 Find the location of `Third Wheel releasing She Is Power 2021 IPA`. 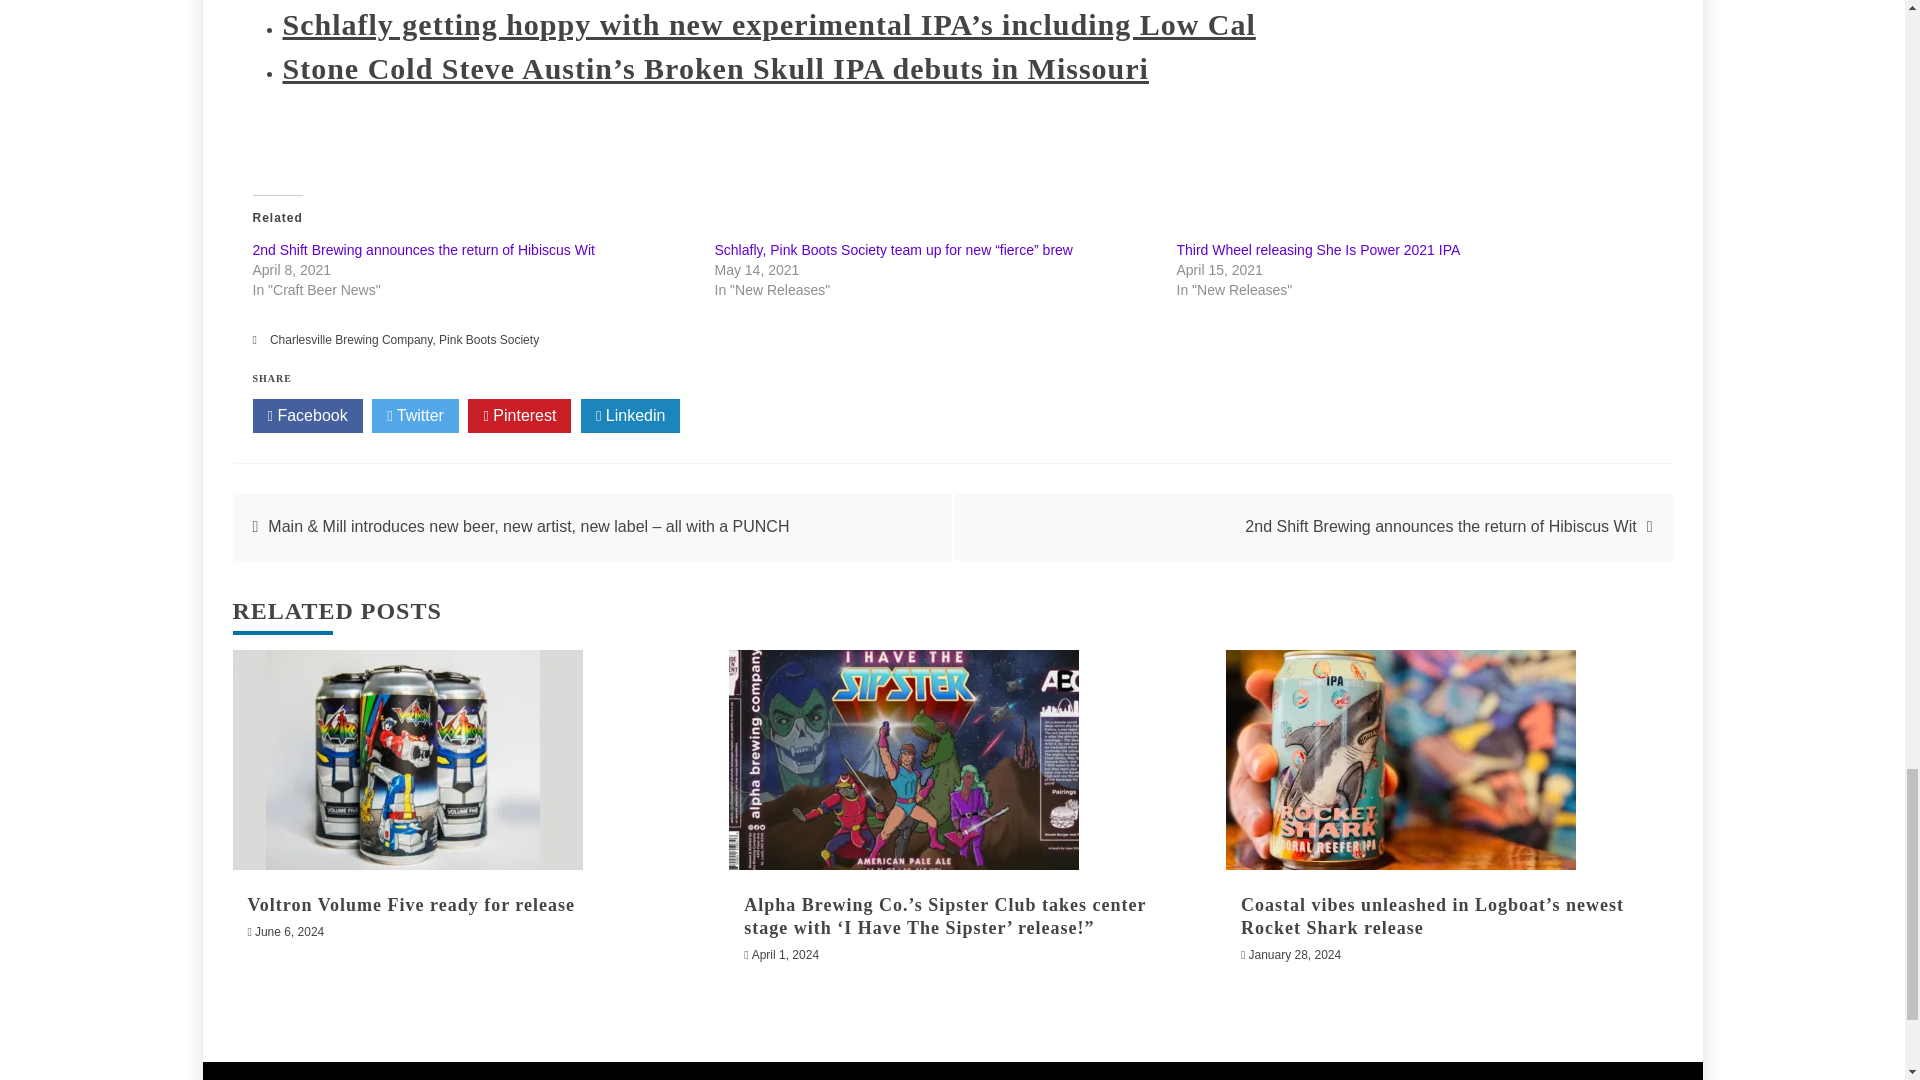

Third Wheel releasing She Is Power 2021 IPA is located at coordinates (1317, 250).